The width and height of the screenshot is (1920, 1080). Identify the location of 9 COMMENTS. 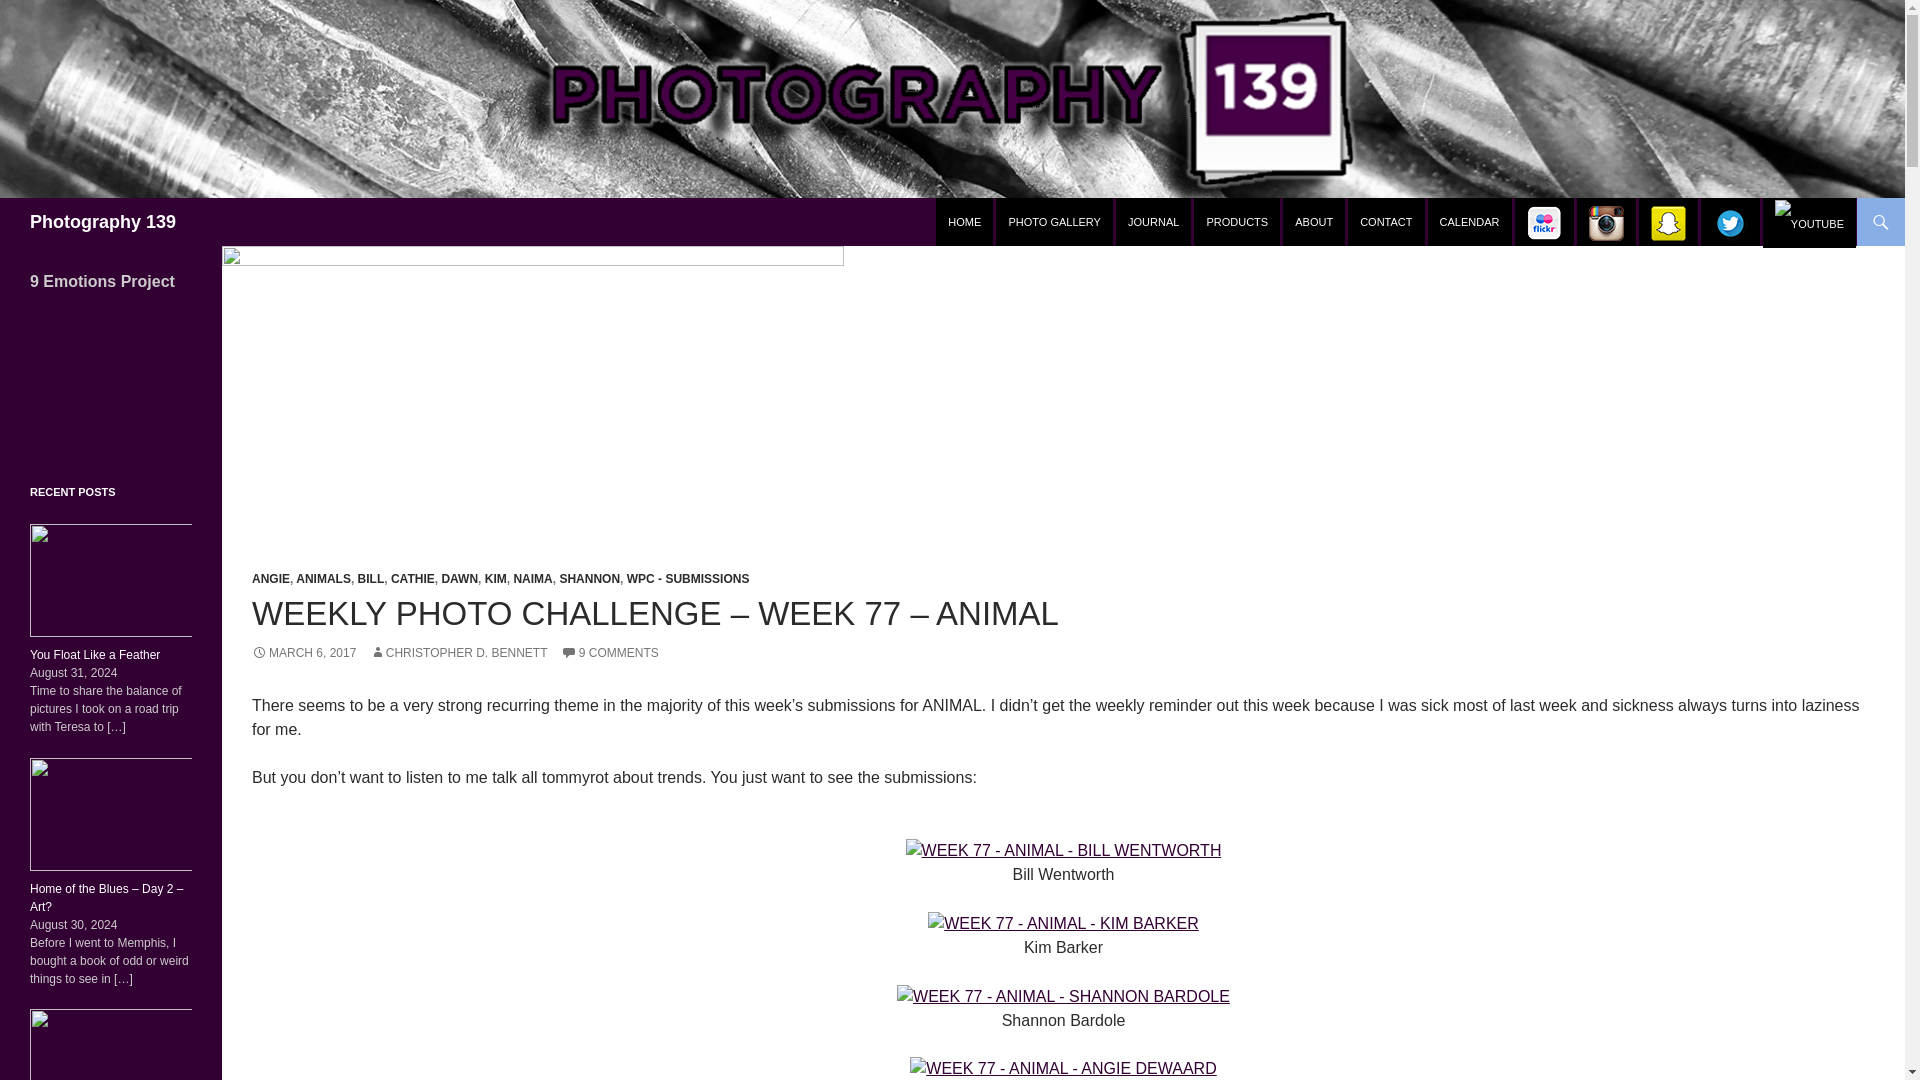
(609, 652).